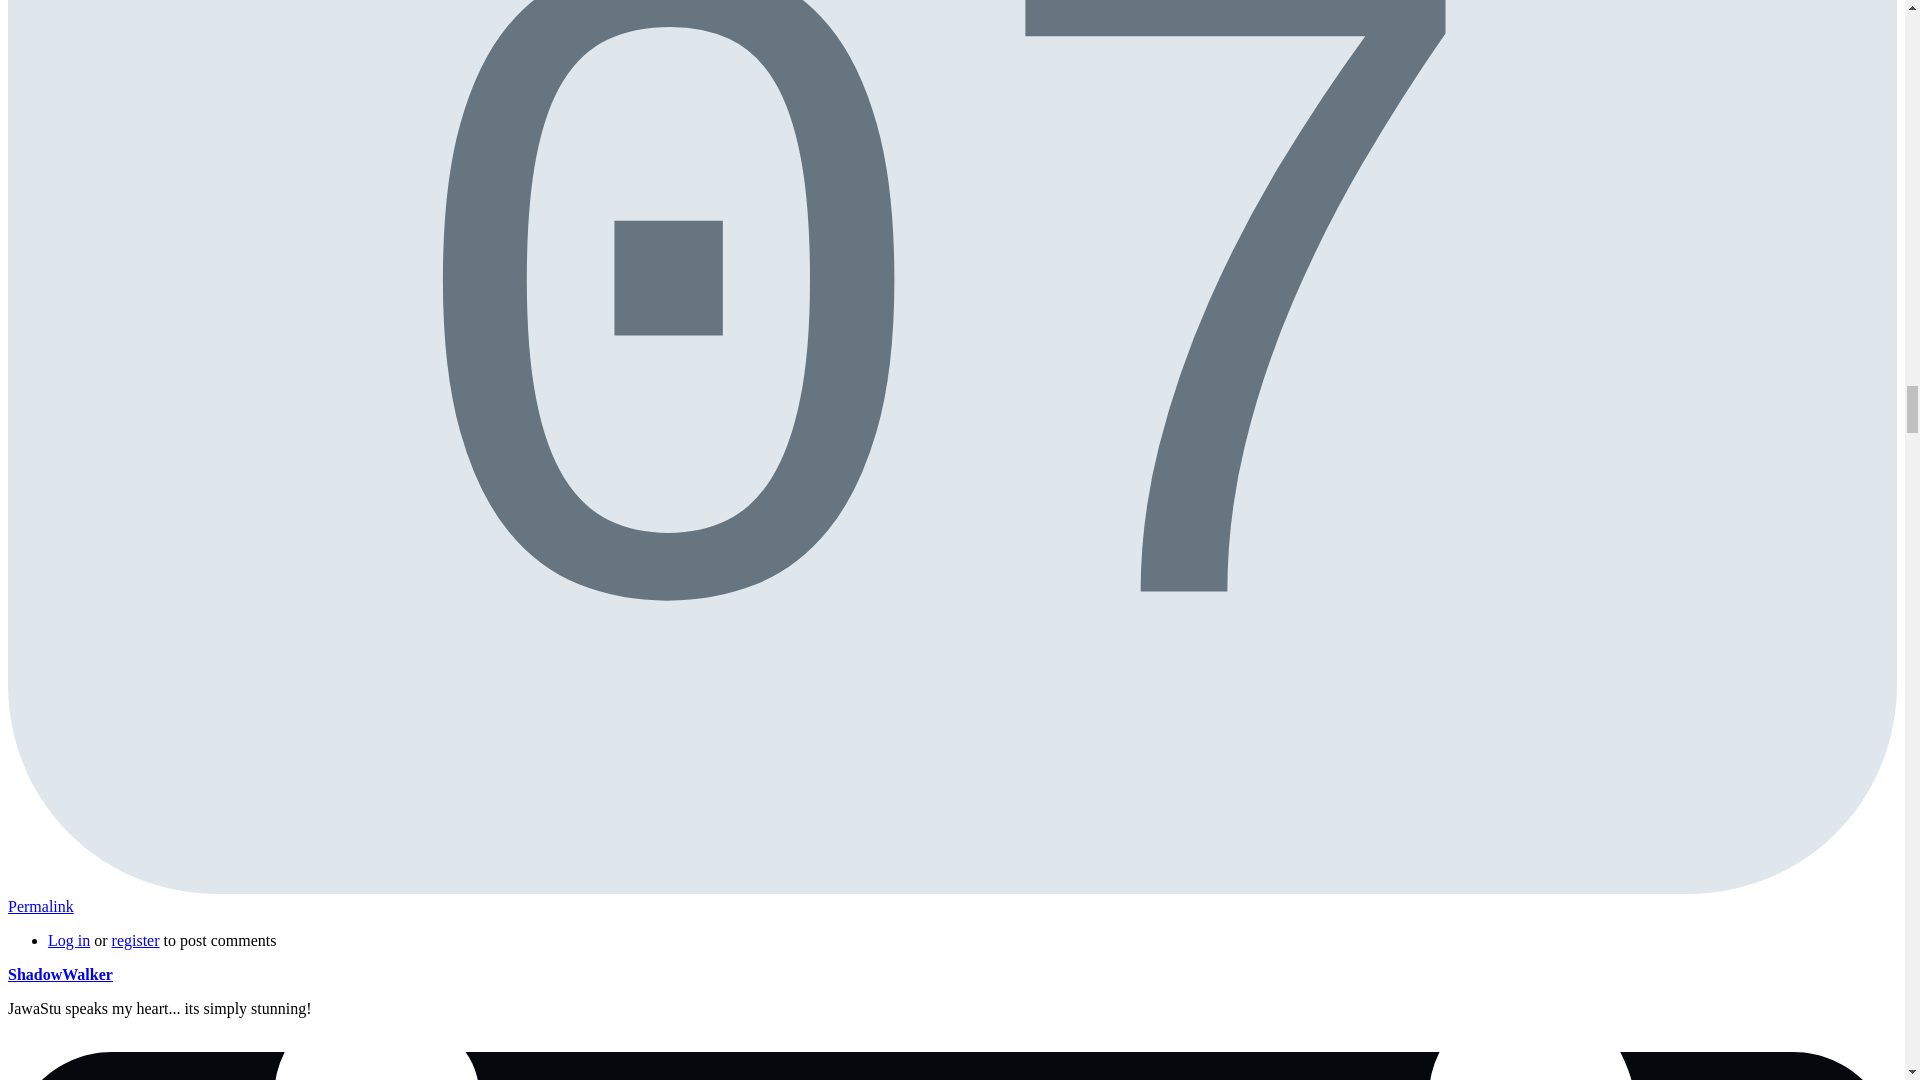  I want to click on register, so click(135, 940).